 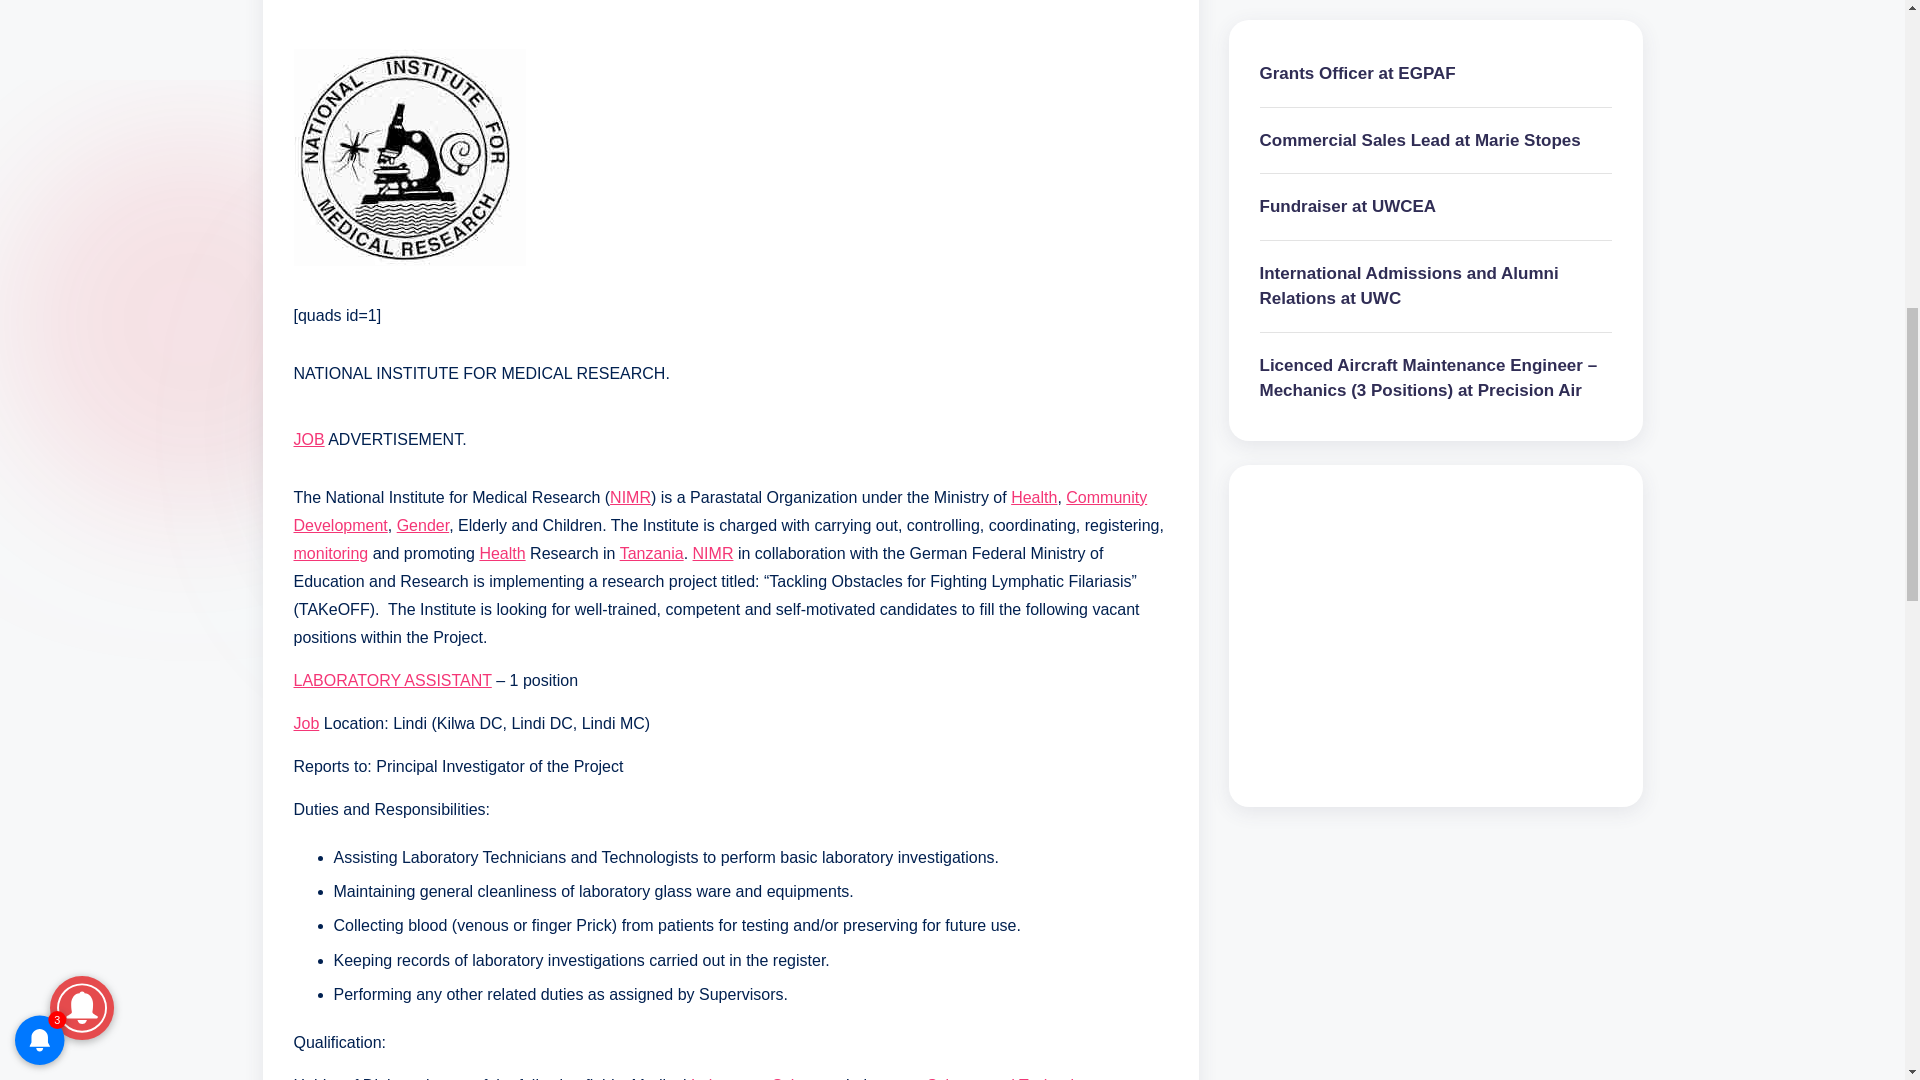 What do you see at coordinates (630, 498) in the screenshot?
I see `NIMR` at bounding box center [630, 498].